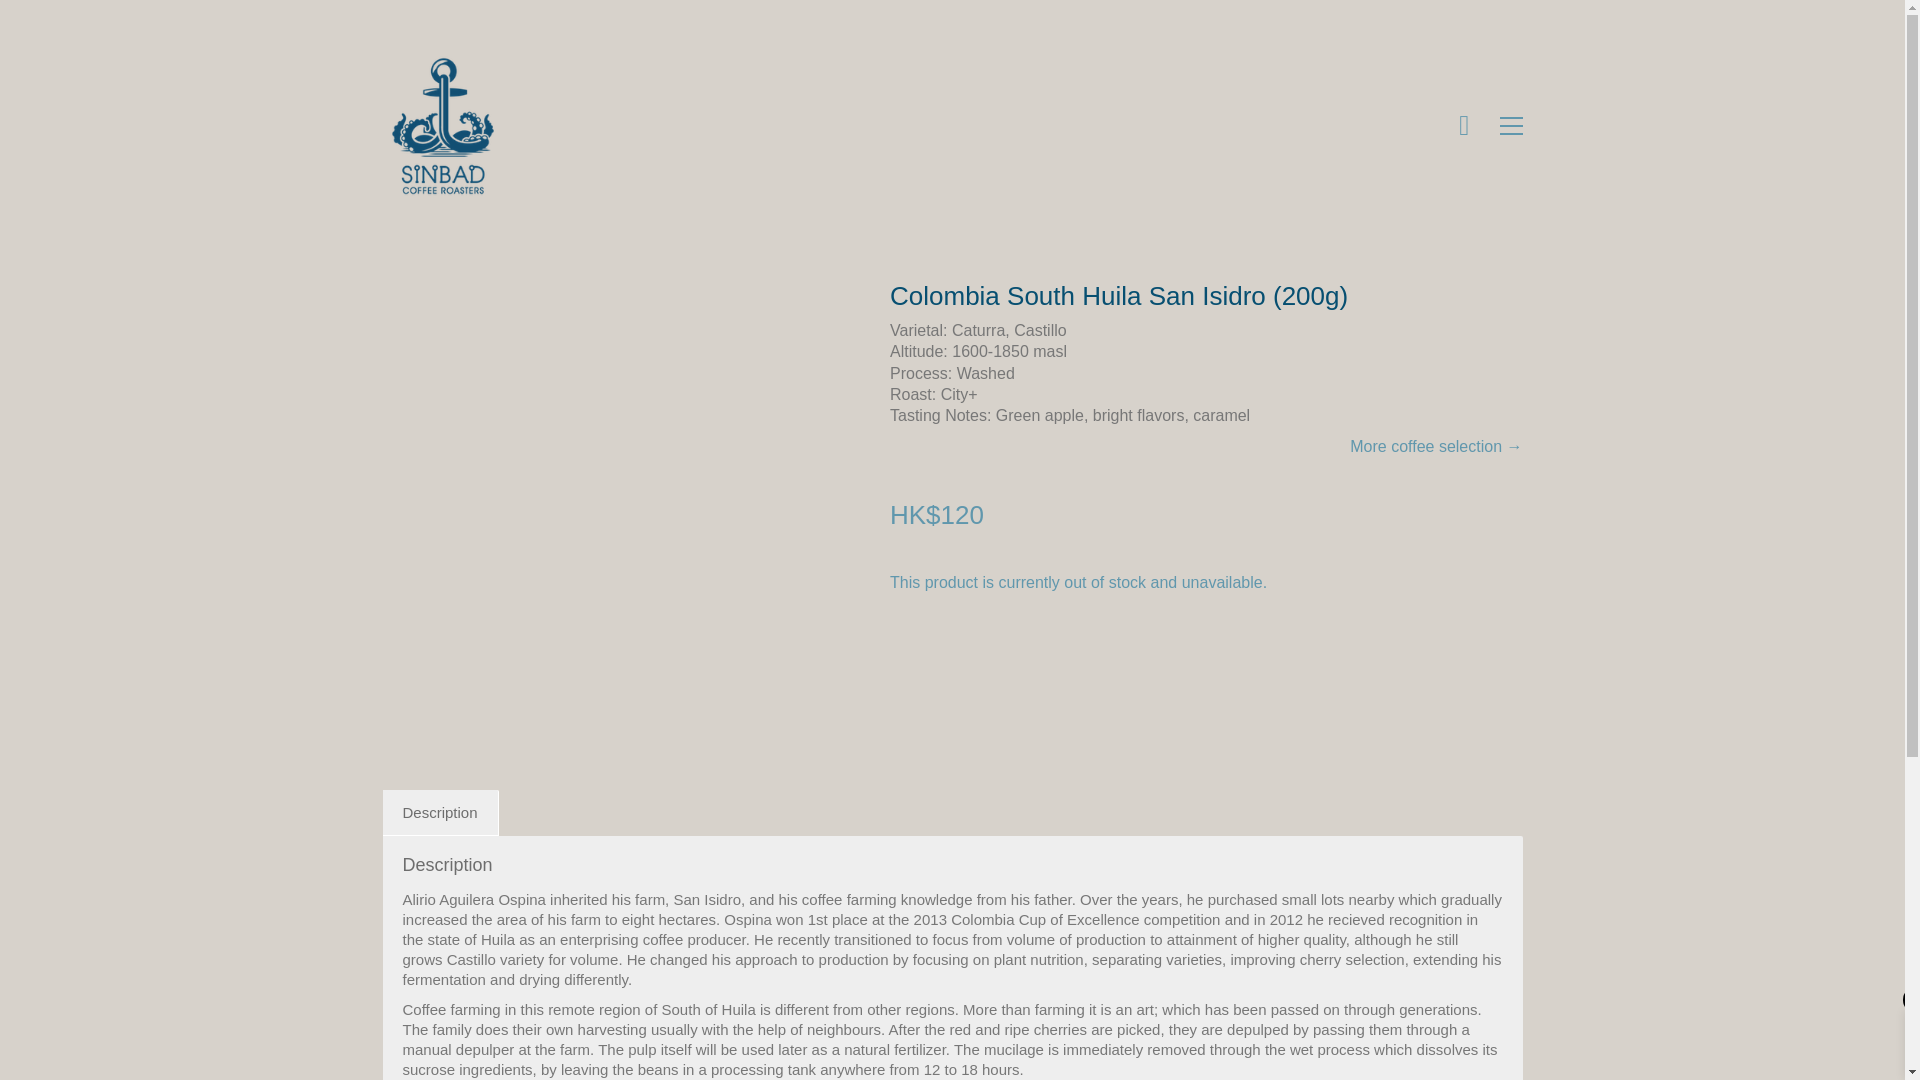 The image size is (1920, 1080). Describe the element at coordinates (949, 964) in the screenshot. I see `Instagram` at that location.